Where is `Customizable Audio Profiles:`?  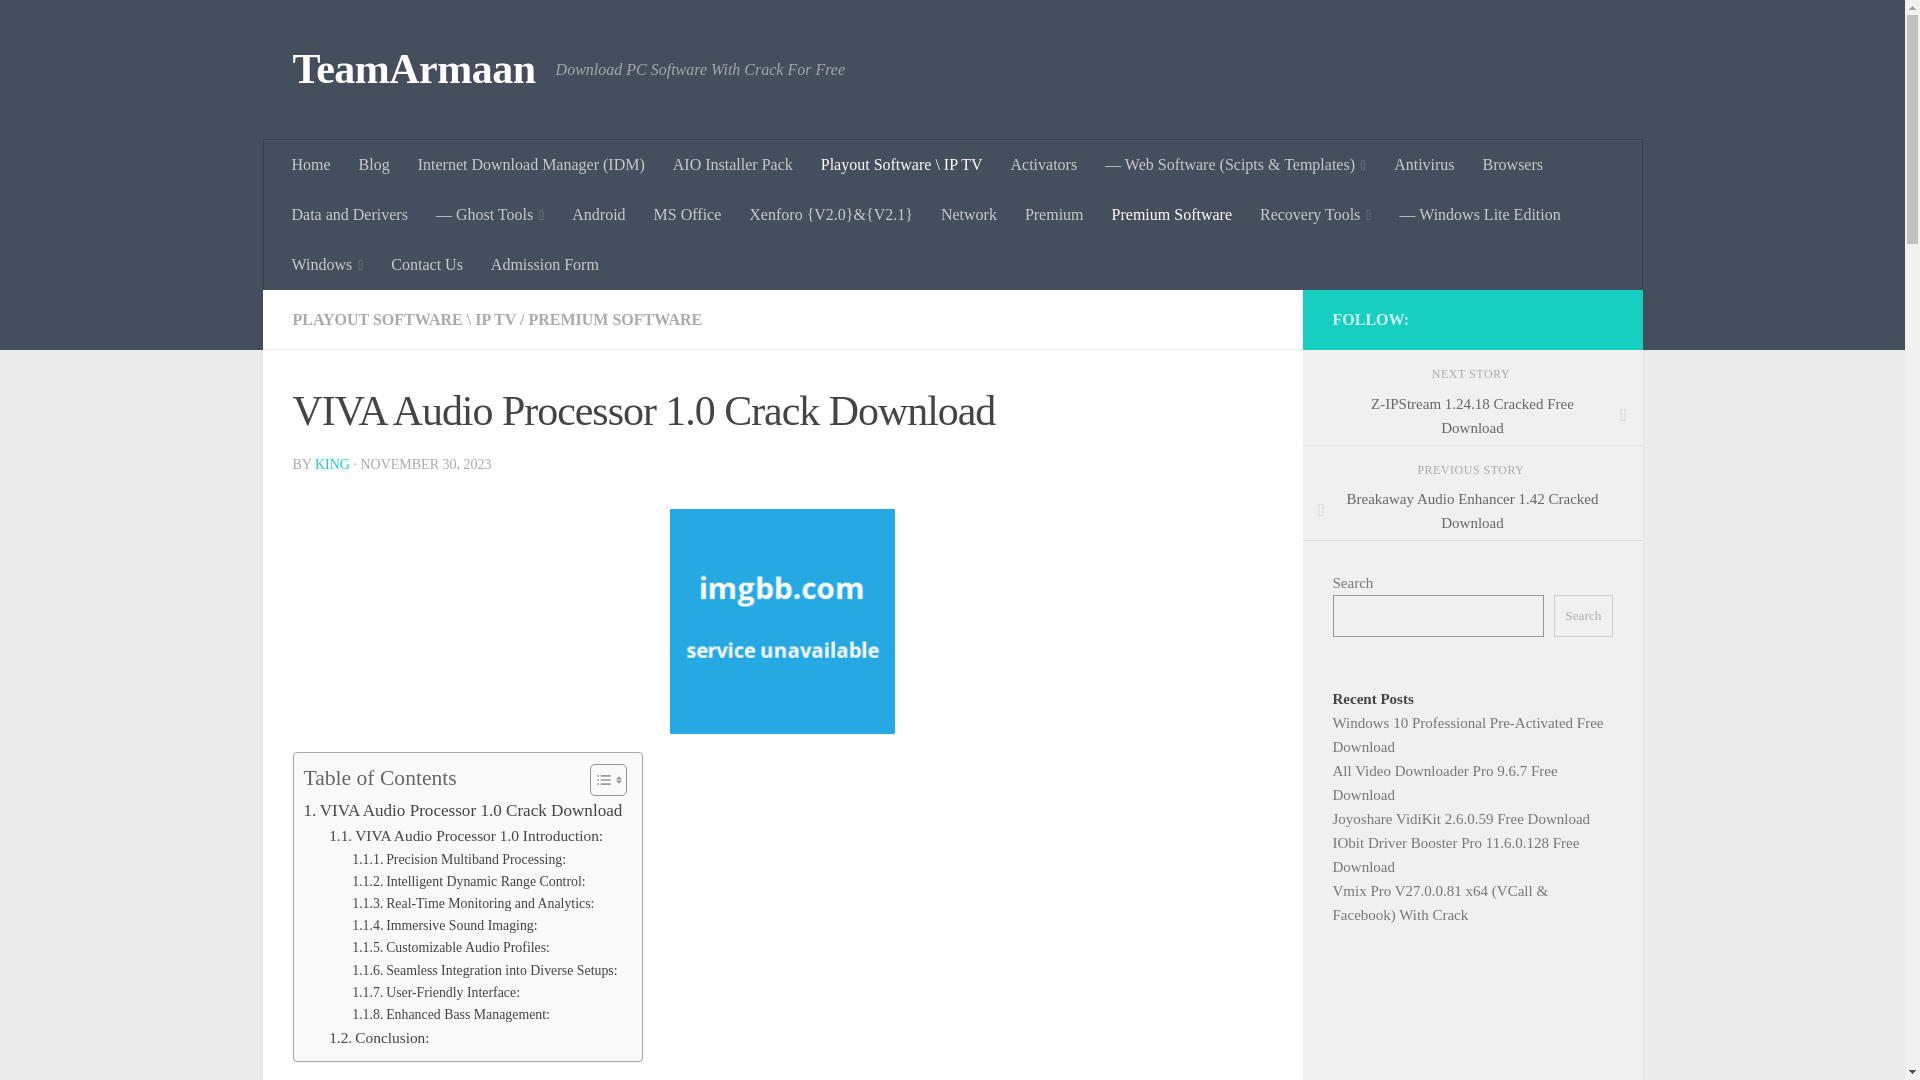 Customizable Audio Profiles: is located at coordinates (450, 948).